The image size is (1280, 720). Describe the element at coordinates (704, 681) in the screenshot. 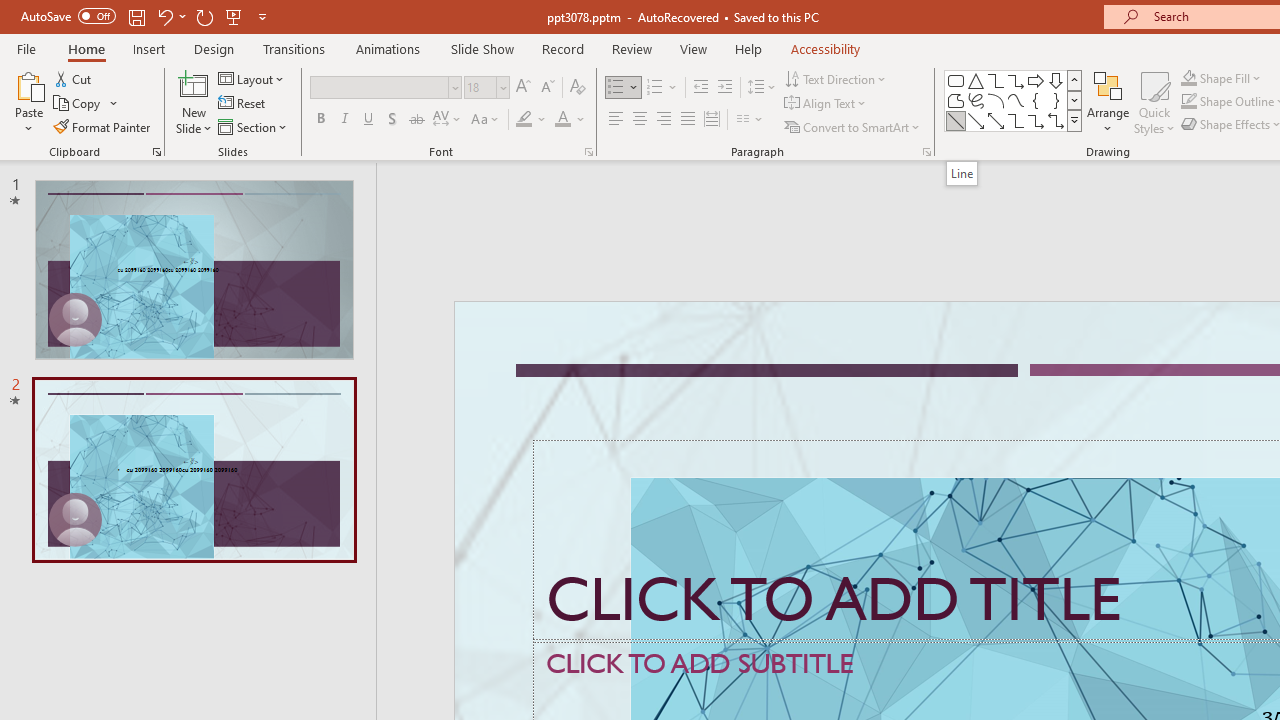

I see `Class: actions-container` at that location.